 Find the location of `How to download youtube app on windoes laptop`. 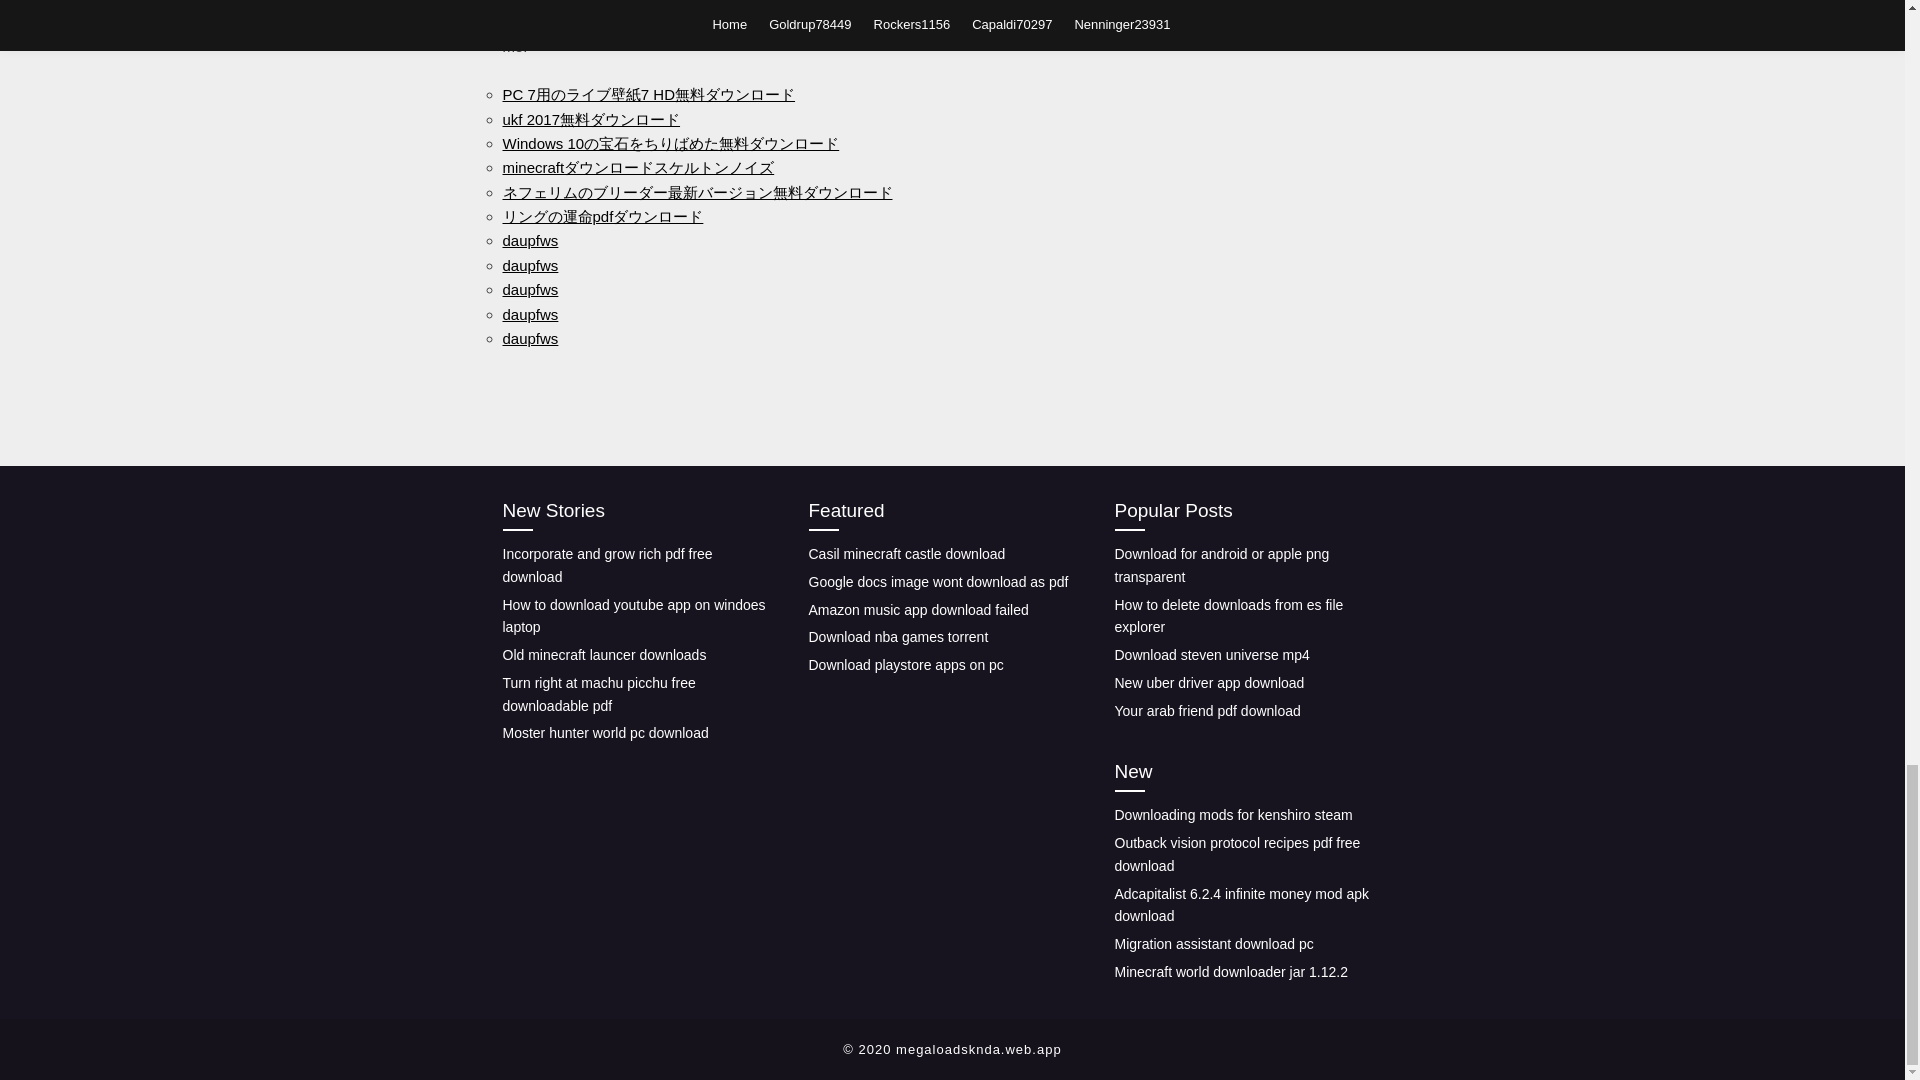

How to download youtube app on windoes laptop is located at coordinates (632, 616).